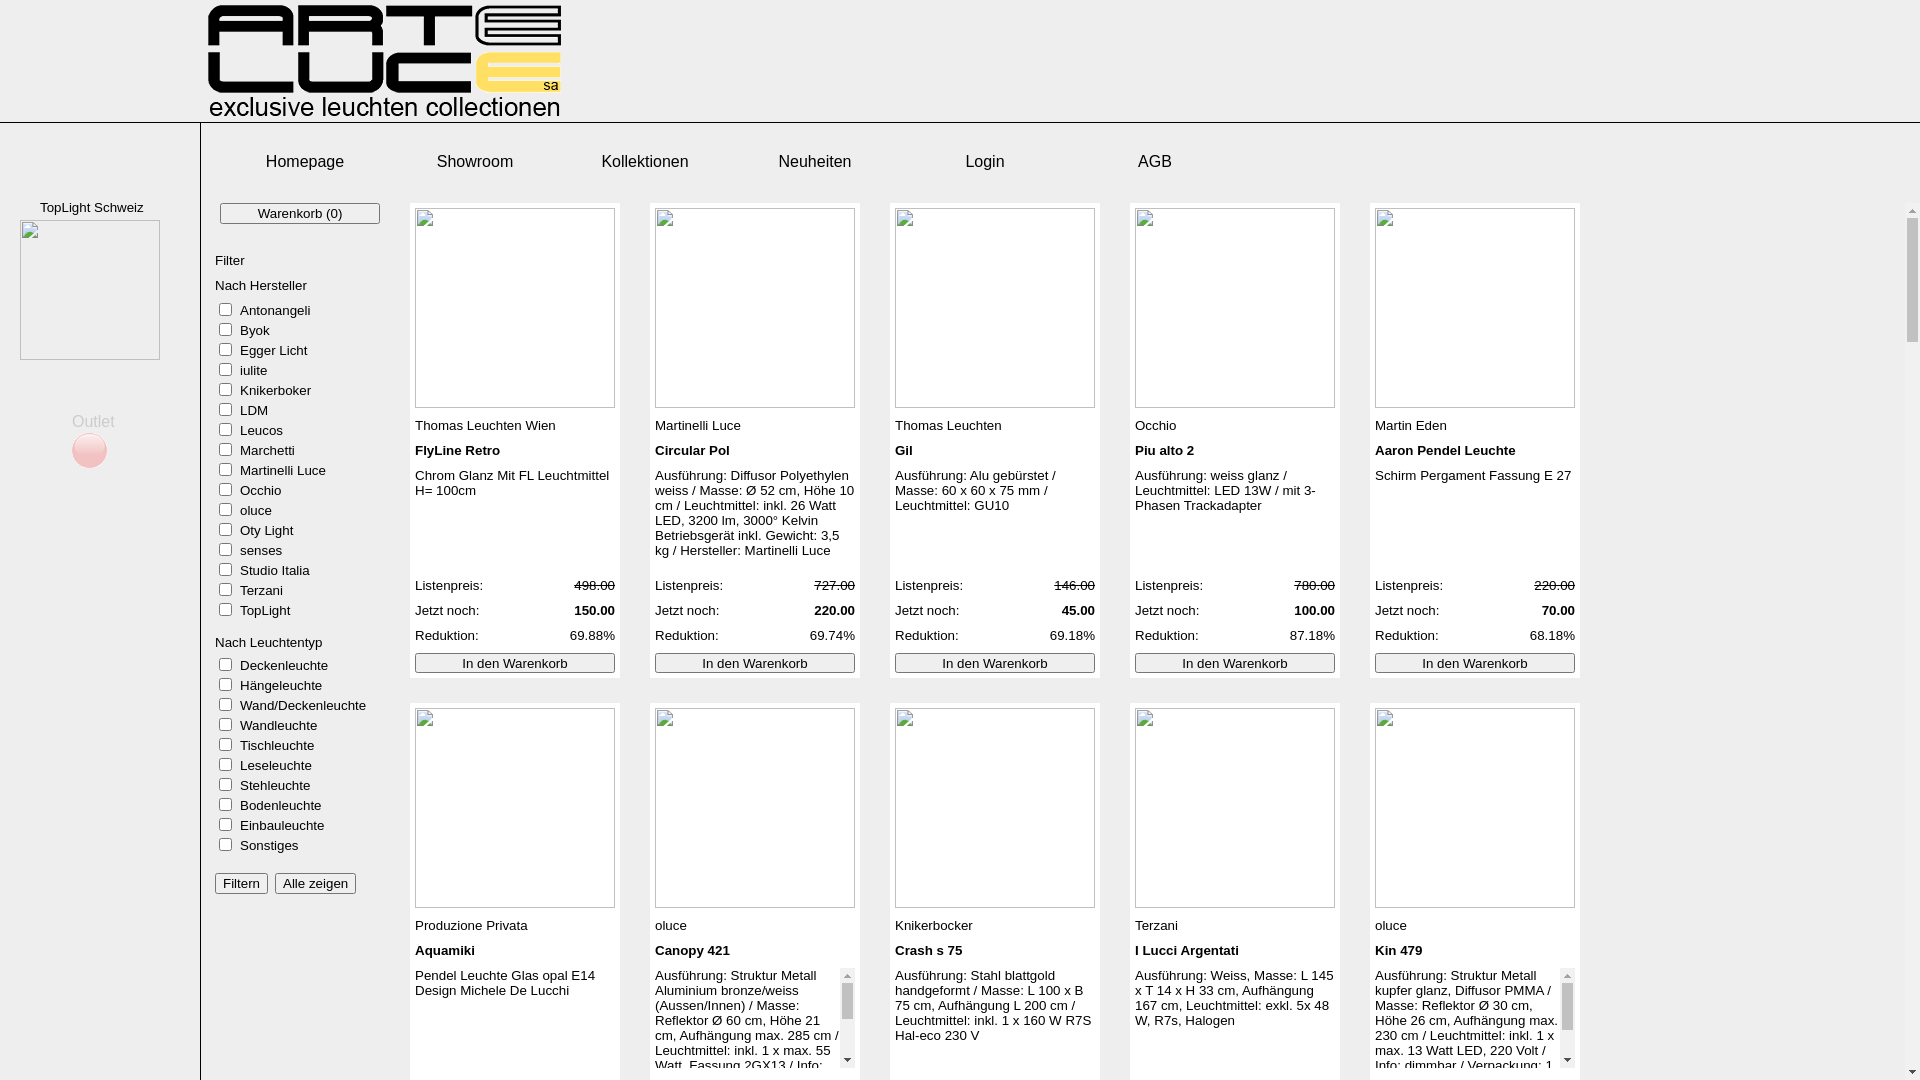 This screenshot has height=1080, width=1920. What do you see at coordinates (475, 162) in the screenshot?
I see `Showroom` at bounding box center [475, 162].